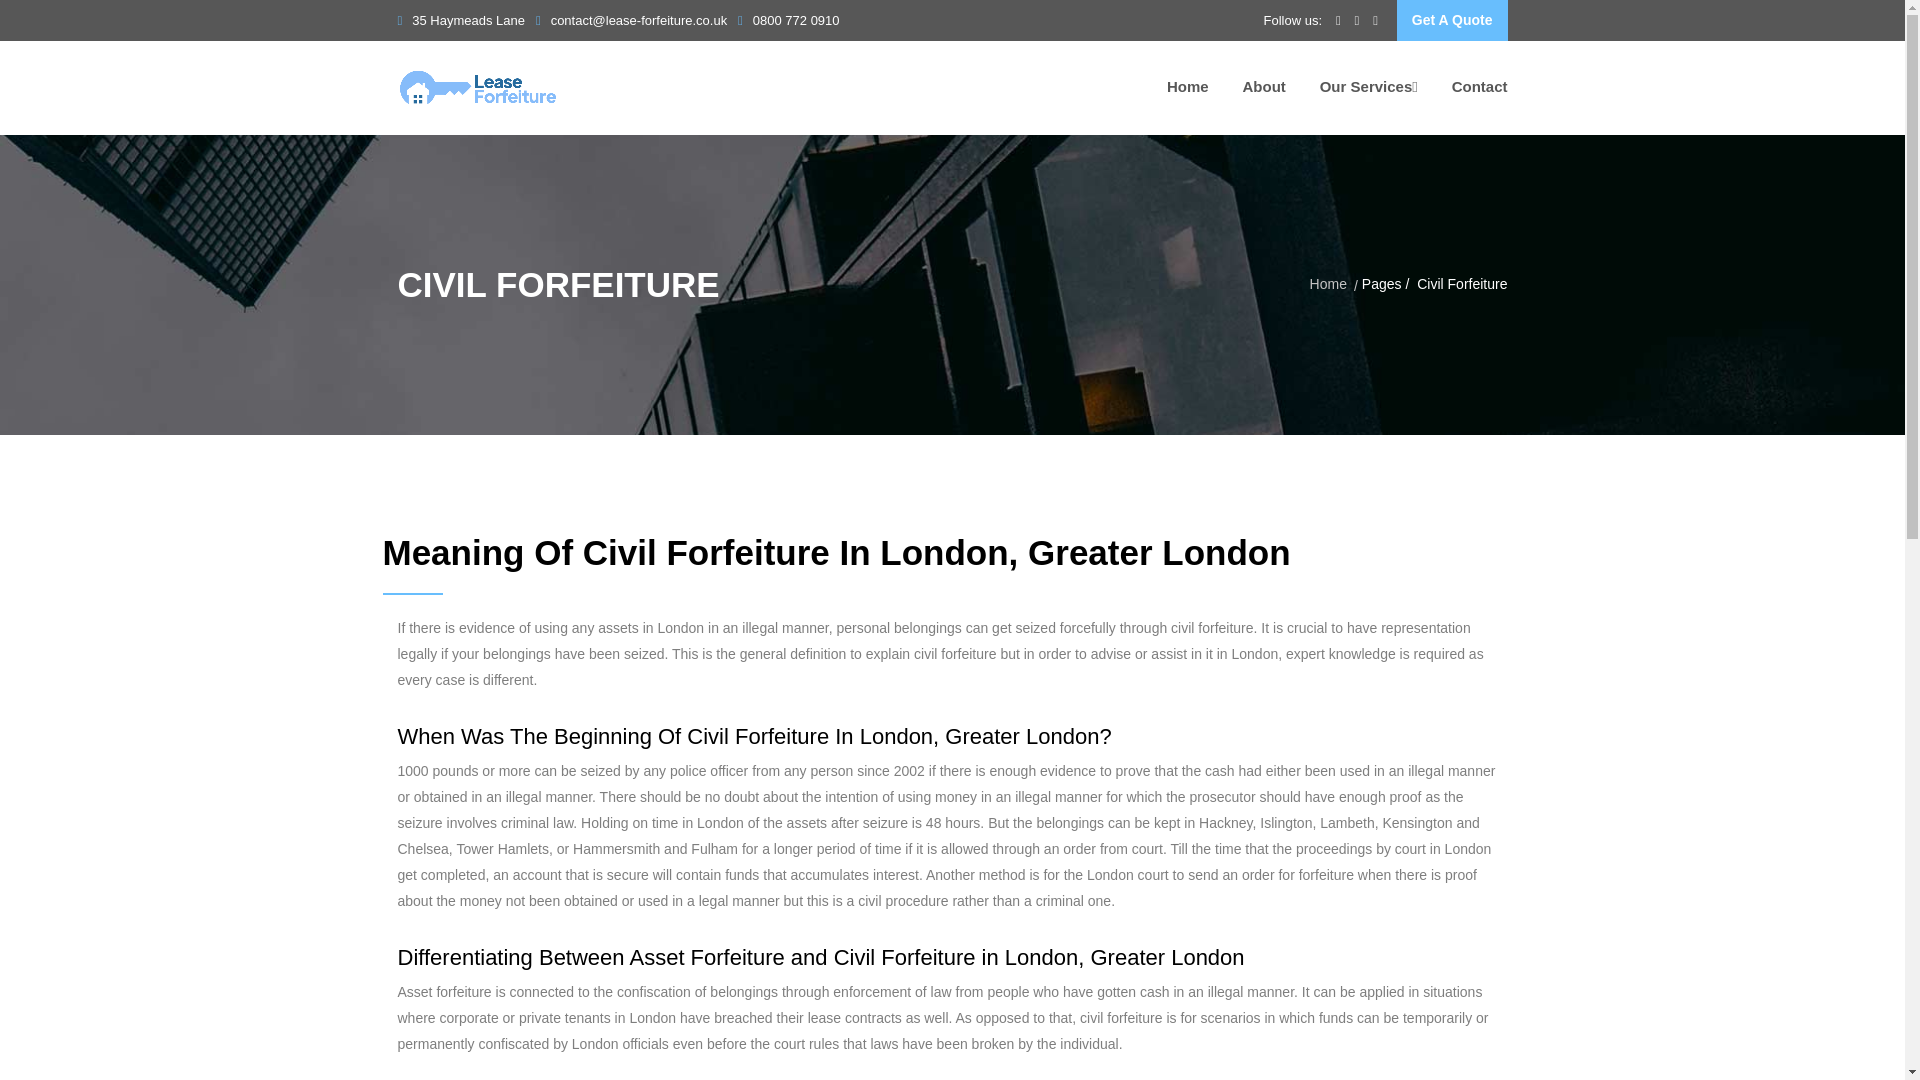 The width and height of the screenshot is (1920, 1080). I want to click on Get A Quote, so click(1452, 20).